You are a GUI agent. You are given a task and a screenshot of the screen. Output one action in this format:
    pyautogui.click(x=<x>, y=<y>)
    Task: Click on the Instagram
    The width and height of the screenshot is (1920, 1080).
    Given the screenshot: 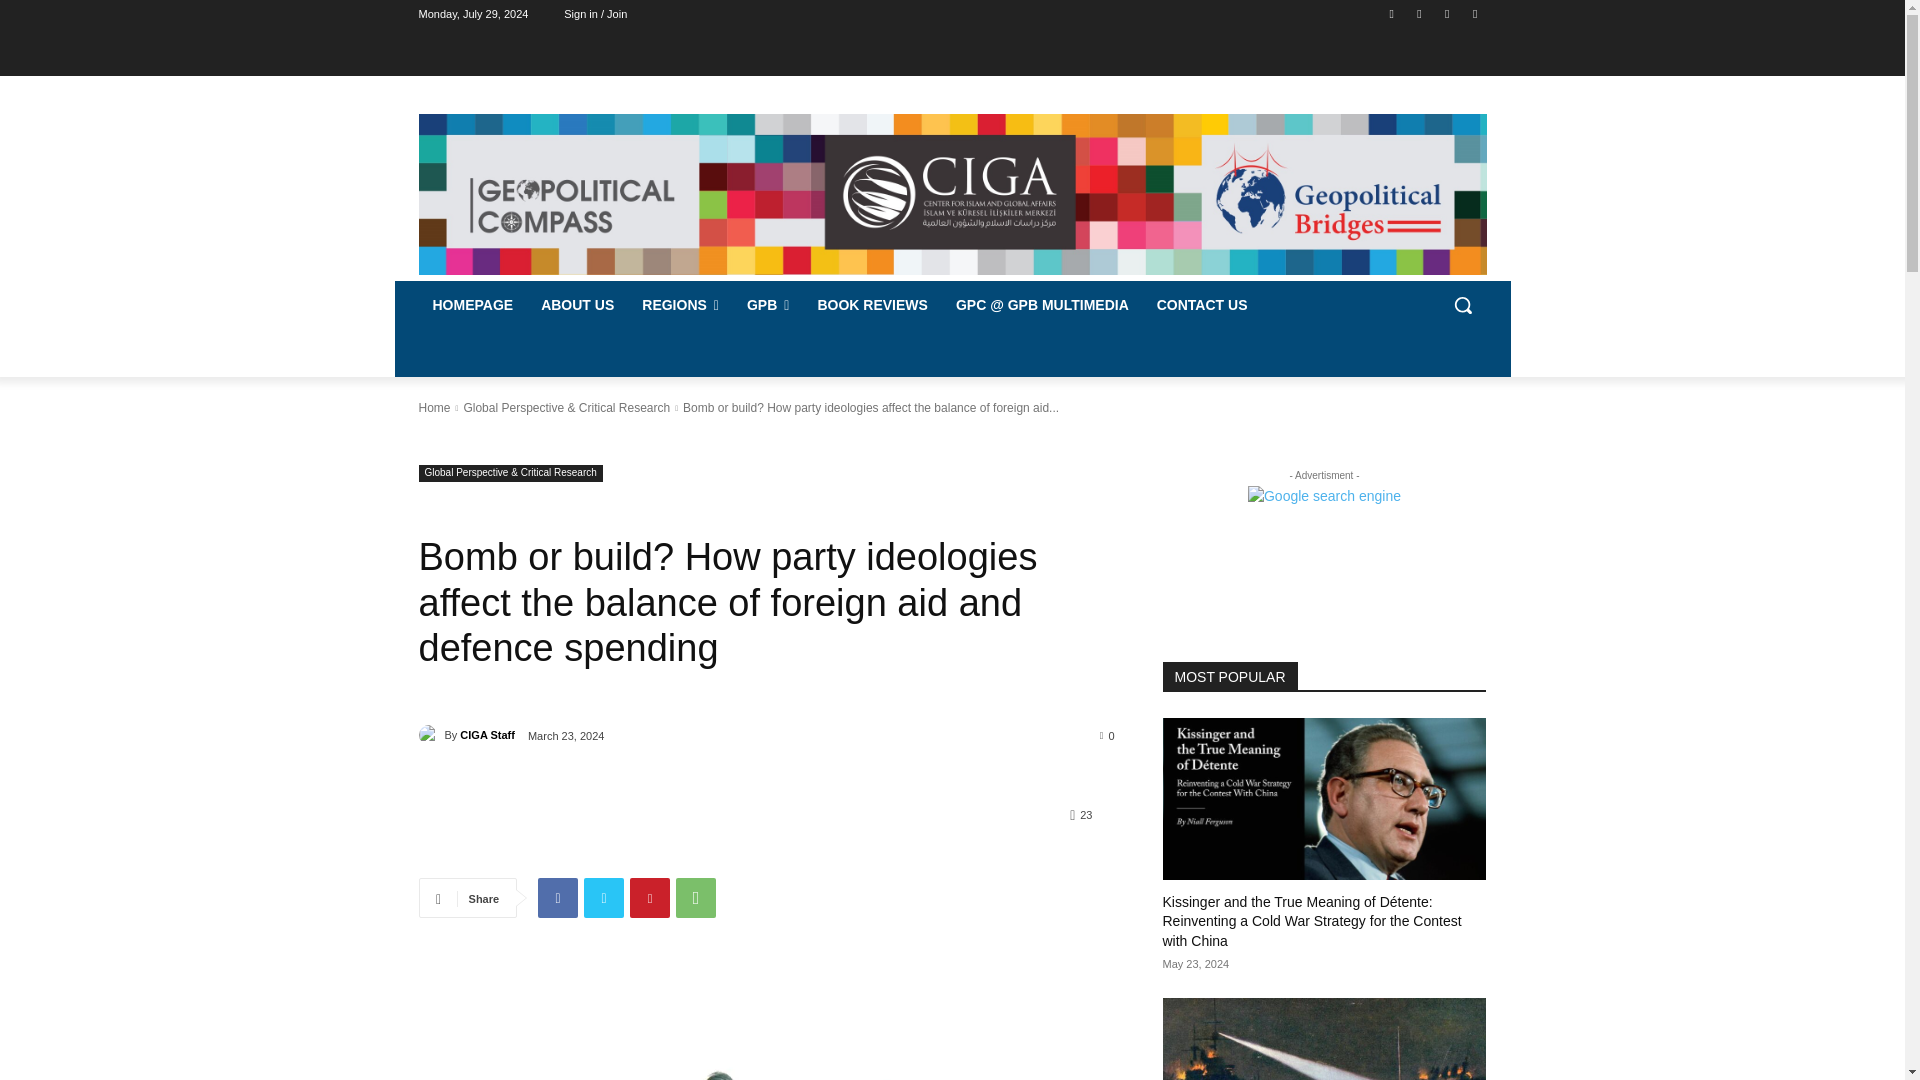 What is the action you would take?
    pyautogui.click(x=1418, y=13)
    